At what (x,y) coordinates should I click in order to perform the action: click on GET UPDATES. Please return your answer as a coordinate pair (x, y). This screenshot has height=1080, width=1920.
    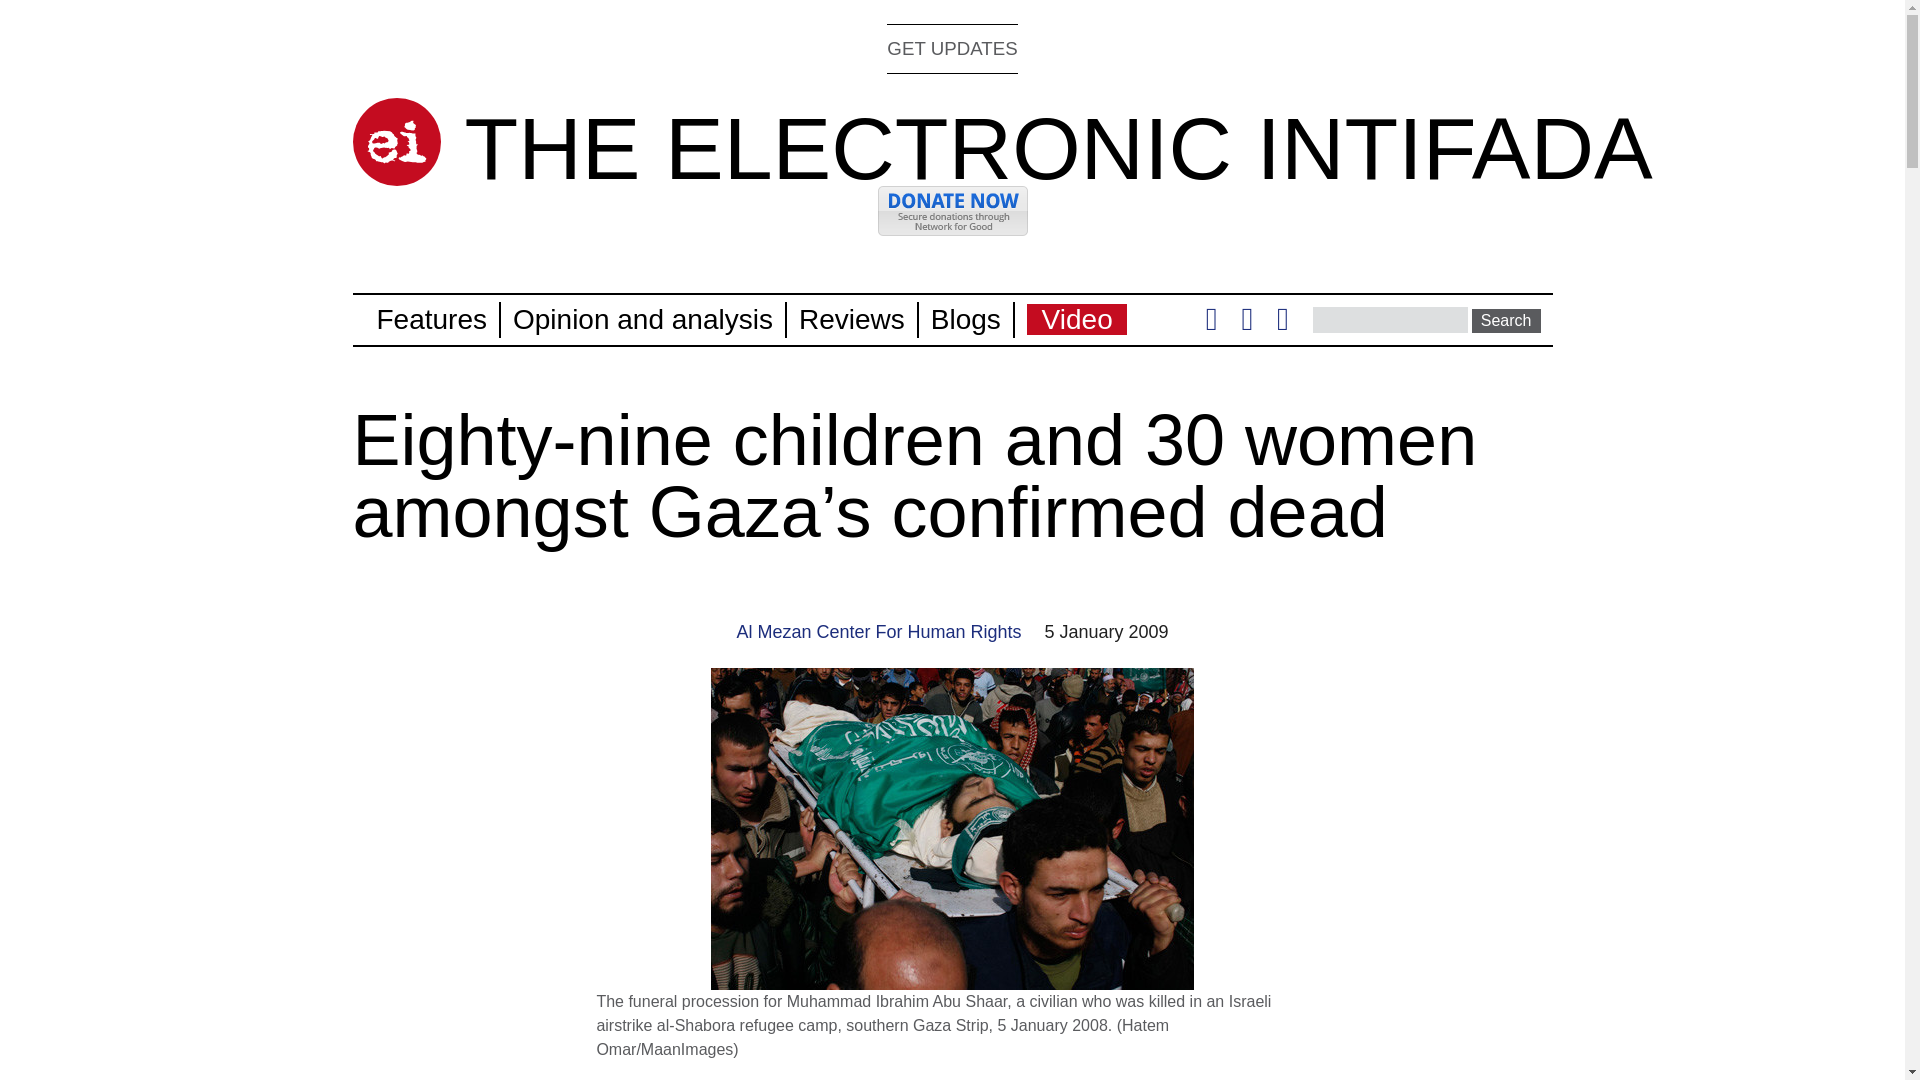
    Looking at the image, I should click on (952, 48).